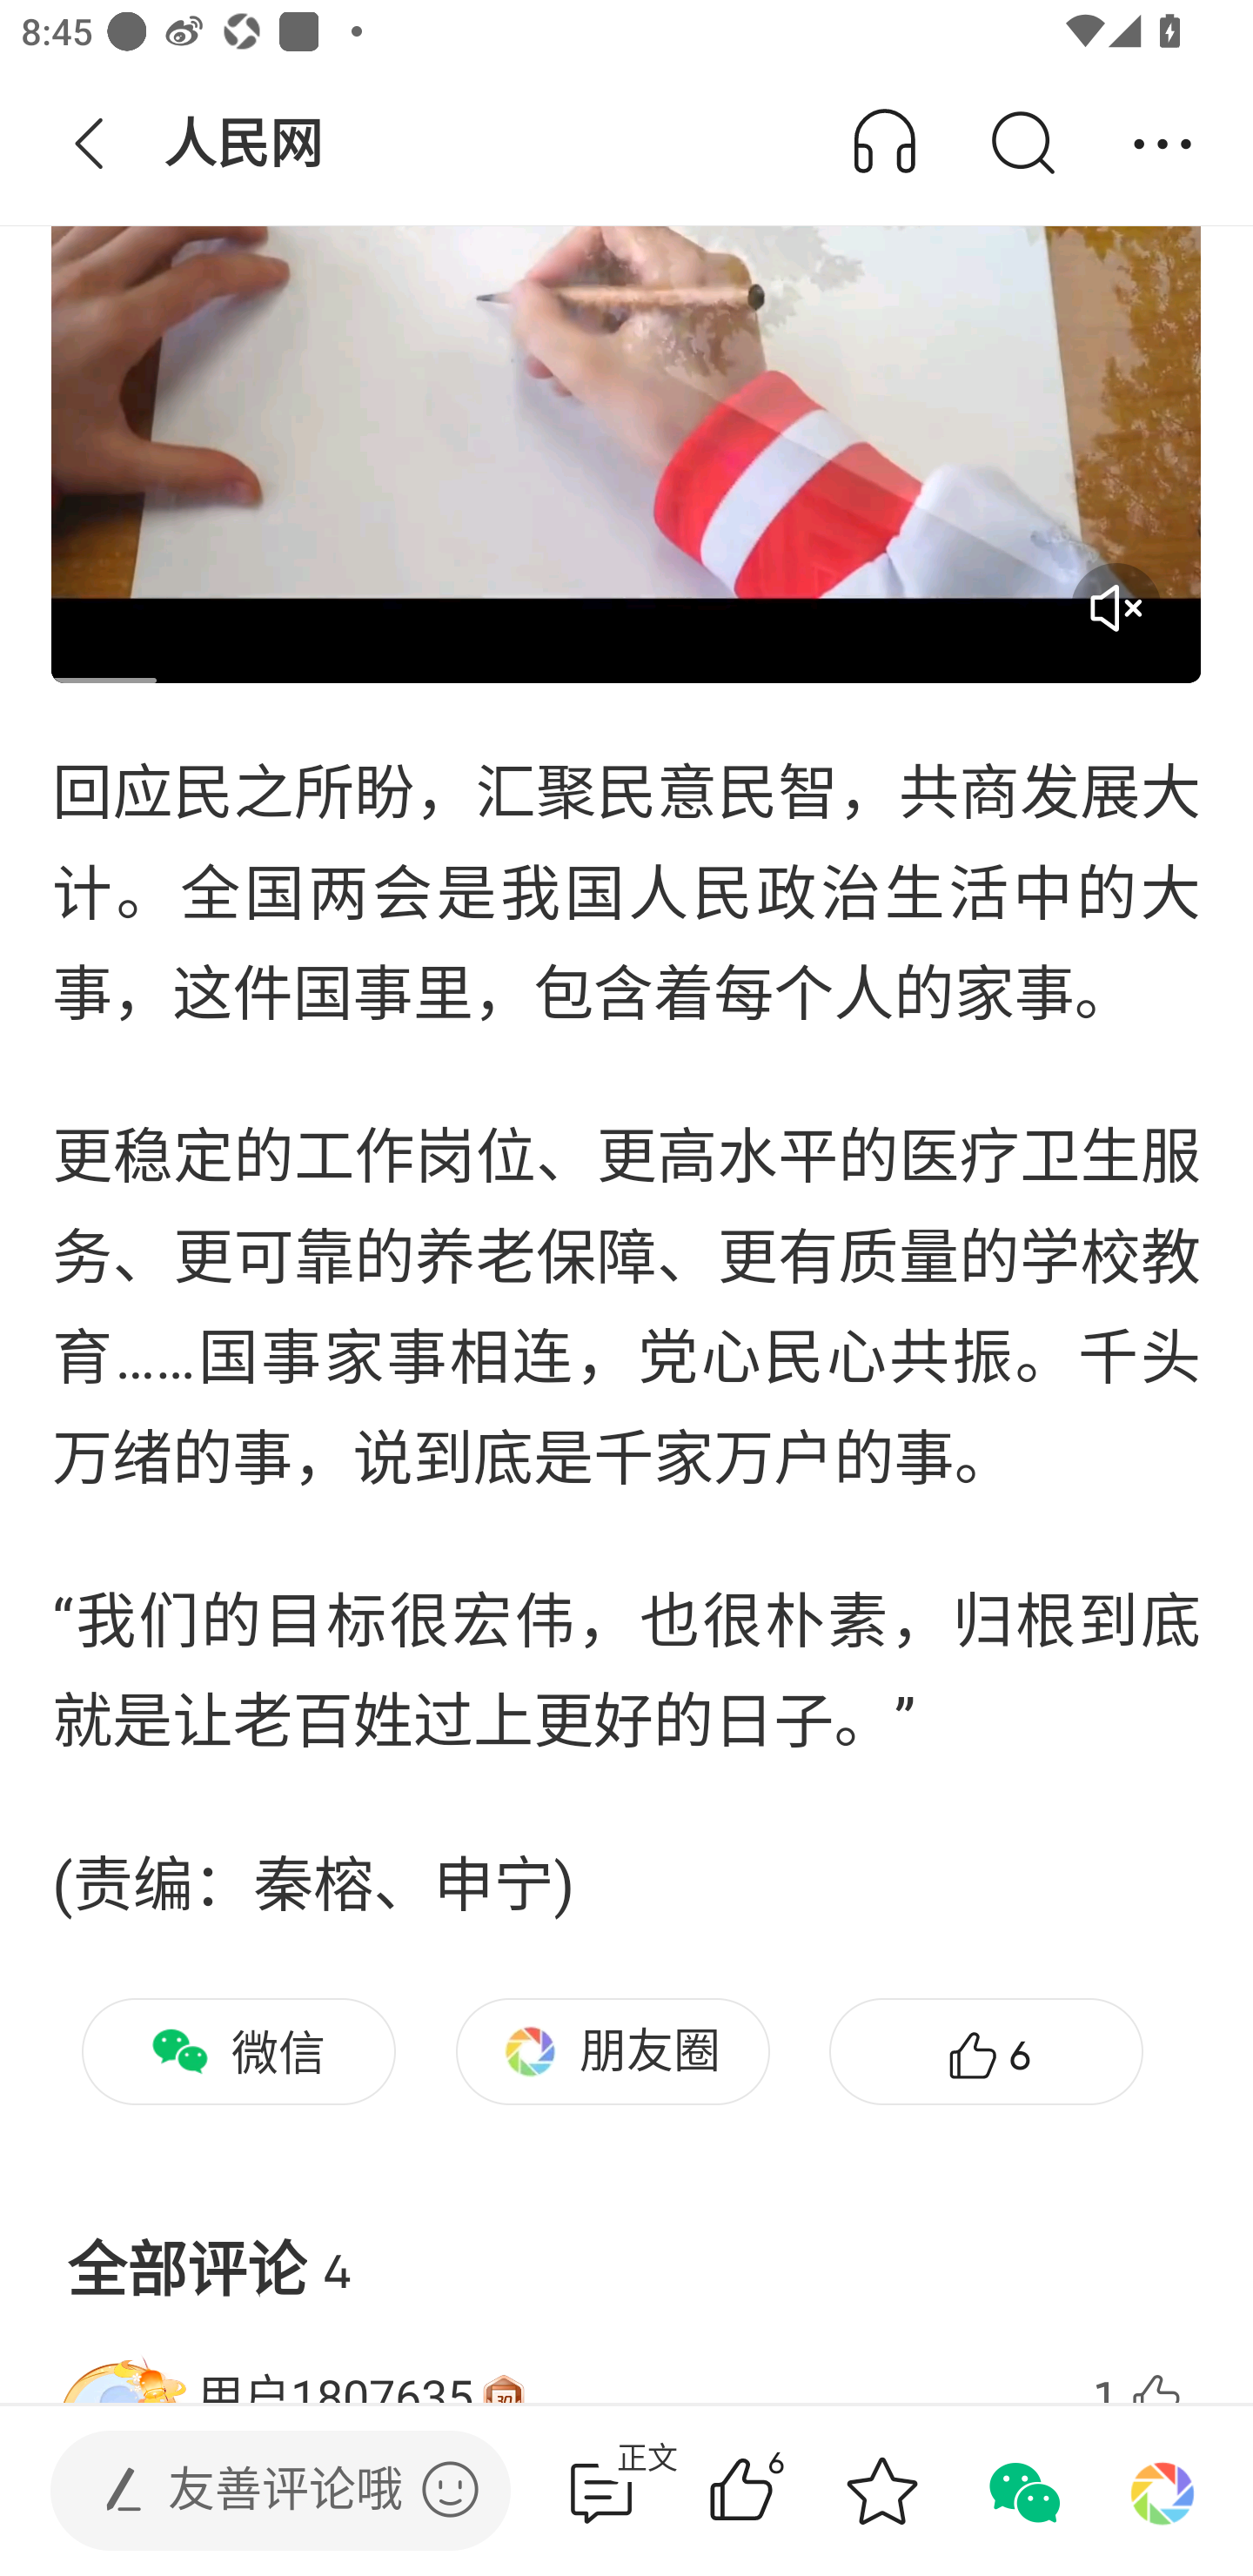  What do you see at coordinates (986, 2051) in the screenshot?
I see `6赞` at bounding box center [986, 2051].